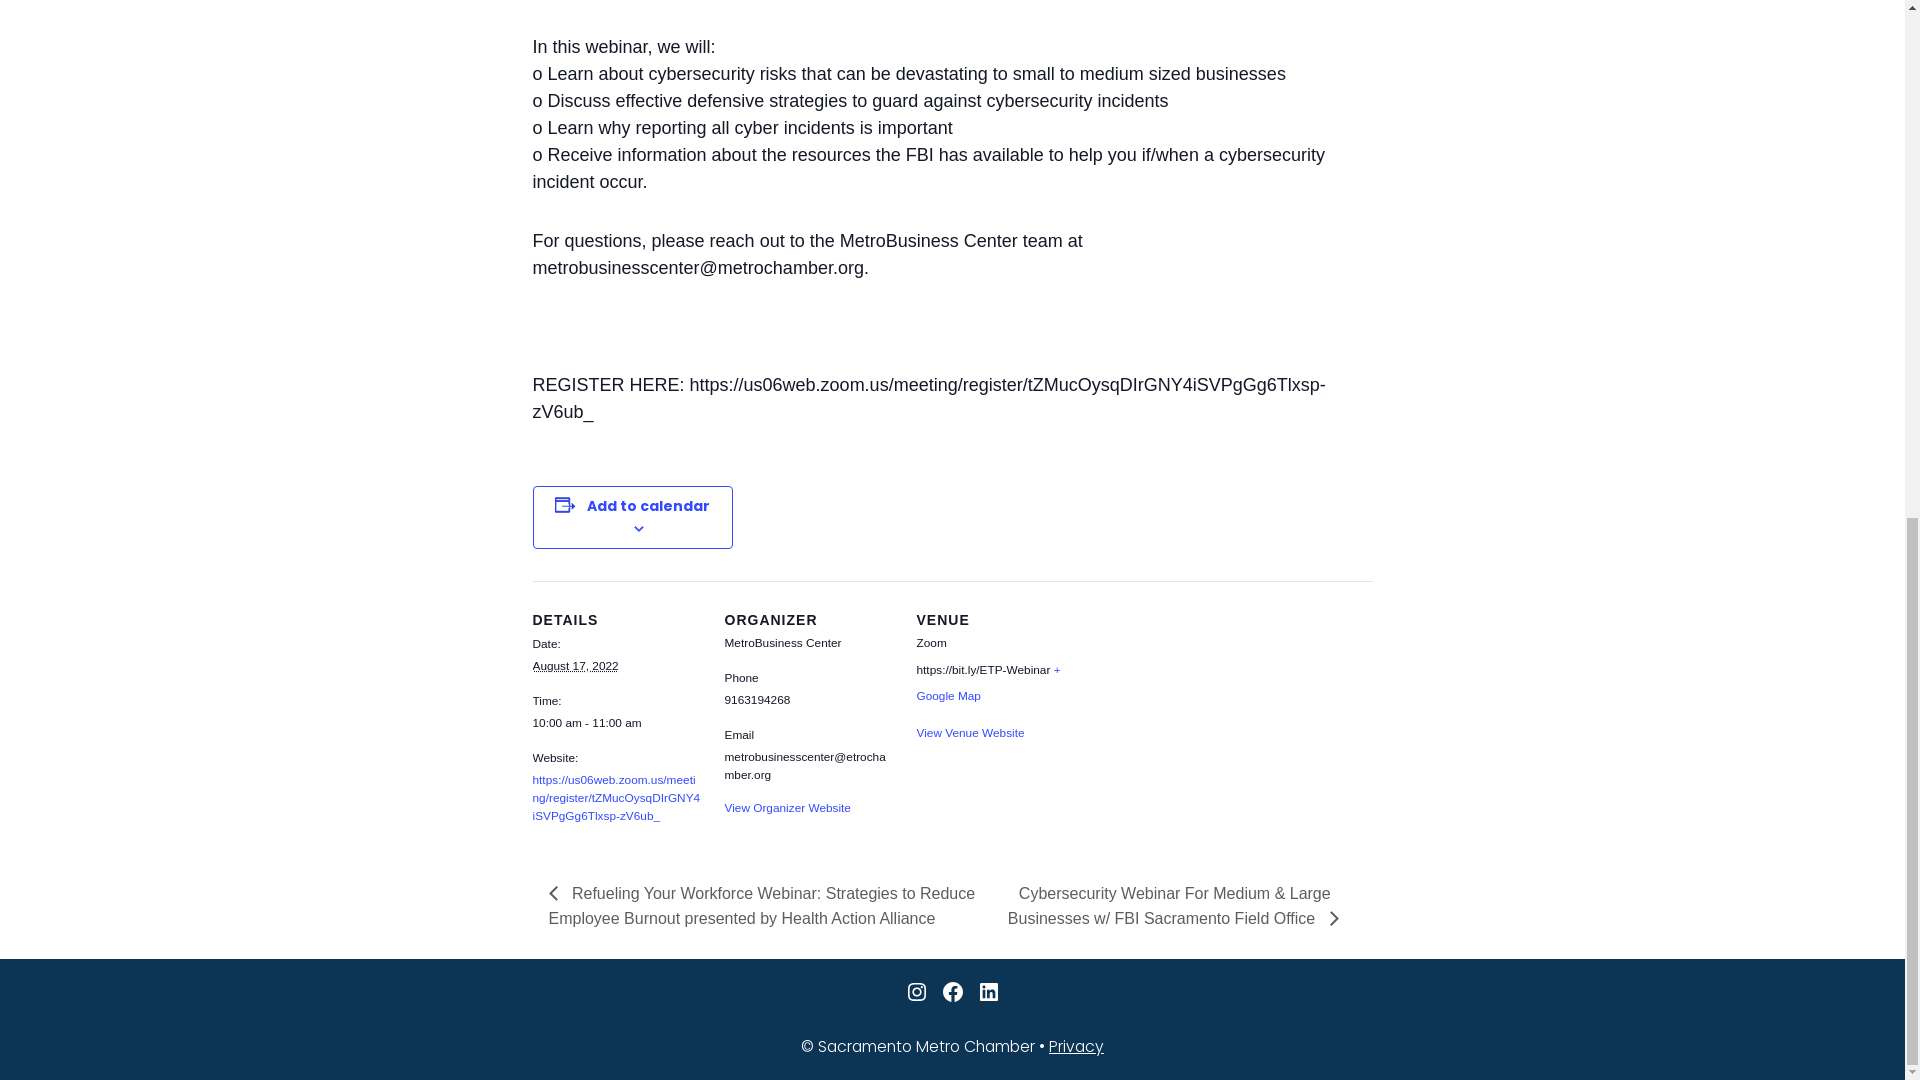 The width and height of the screenshot is (1920, 1080). Describe the element at coordinates (988, 992) in the screenshot. I see `LinkedIn profile` at that location.